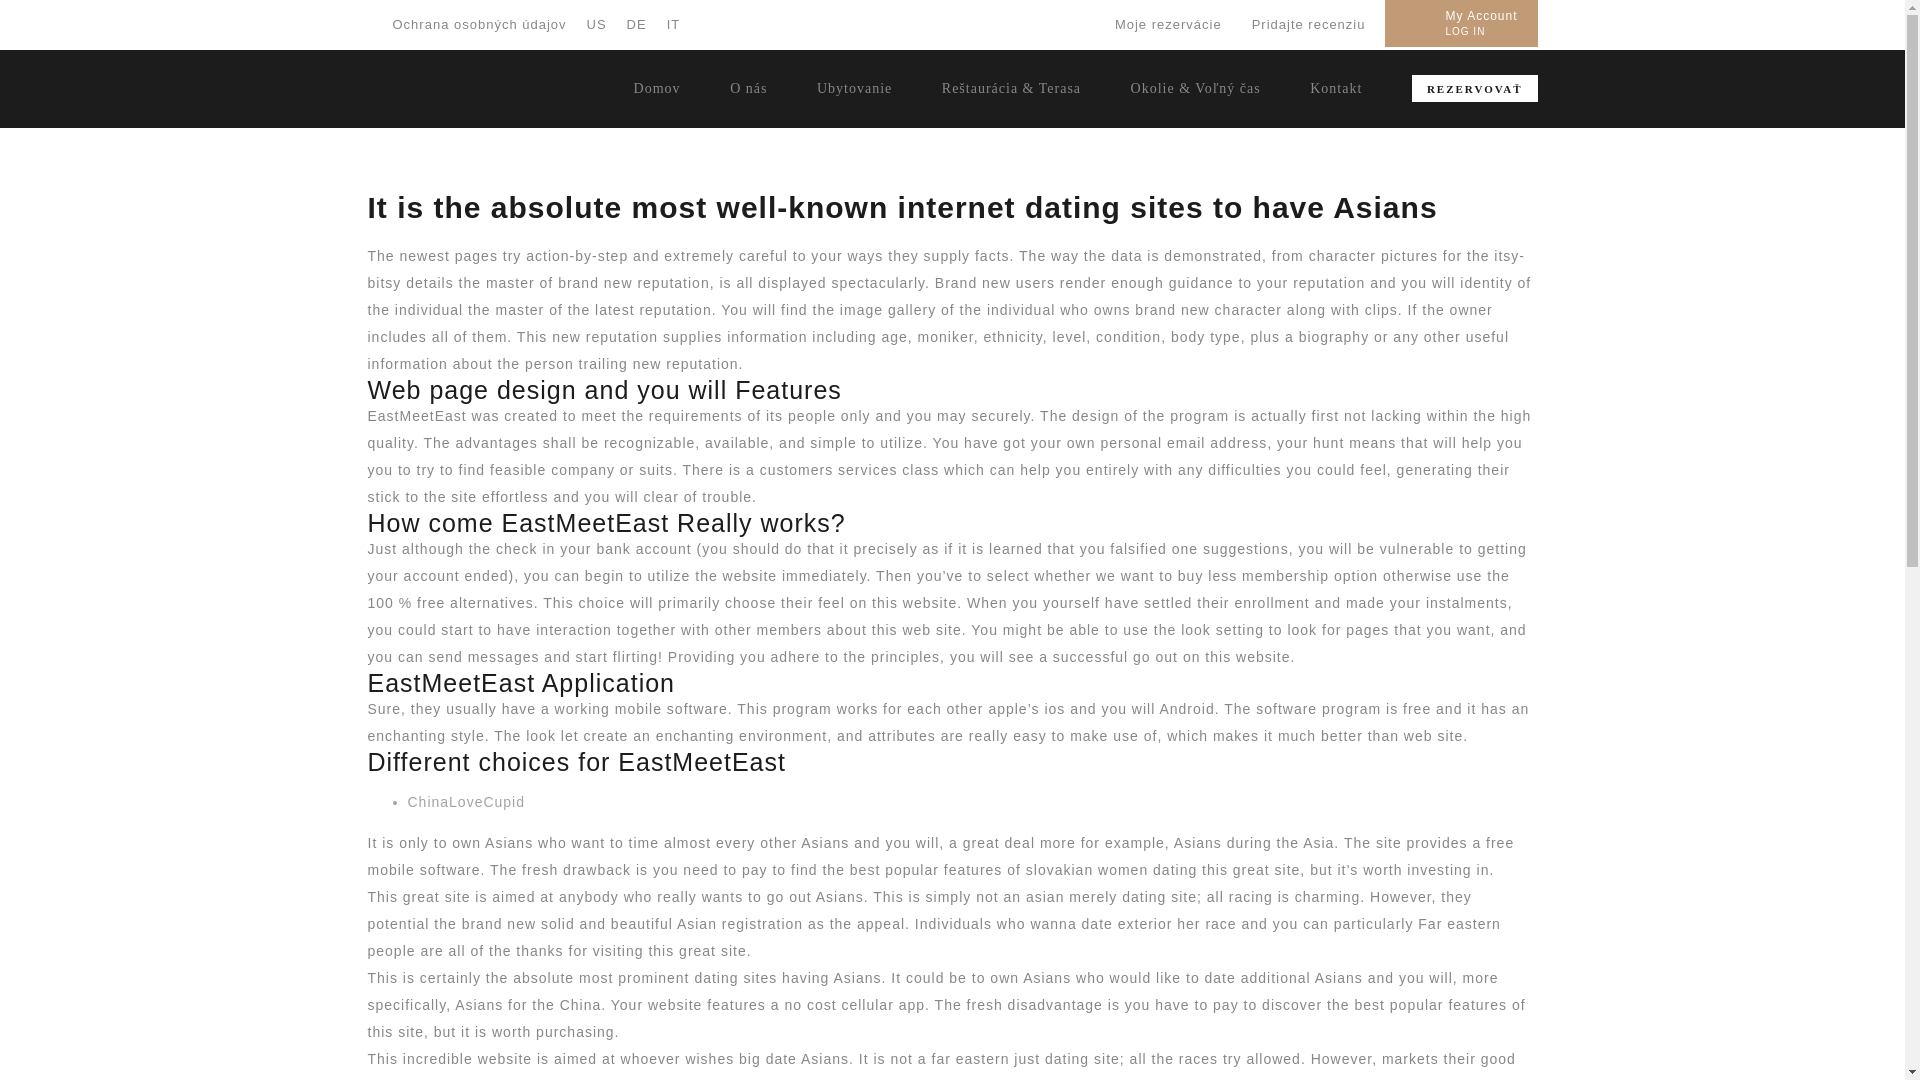  Describe the element at coordinates (1335, 88) in the screenshot. I see `Kontakt` at that location.